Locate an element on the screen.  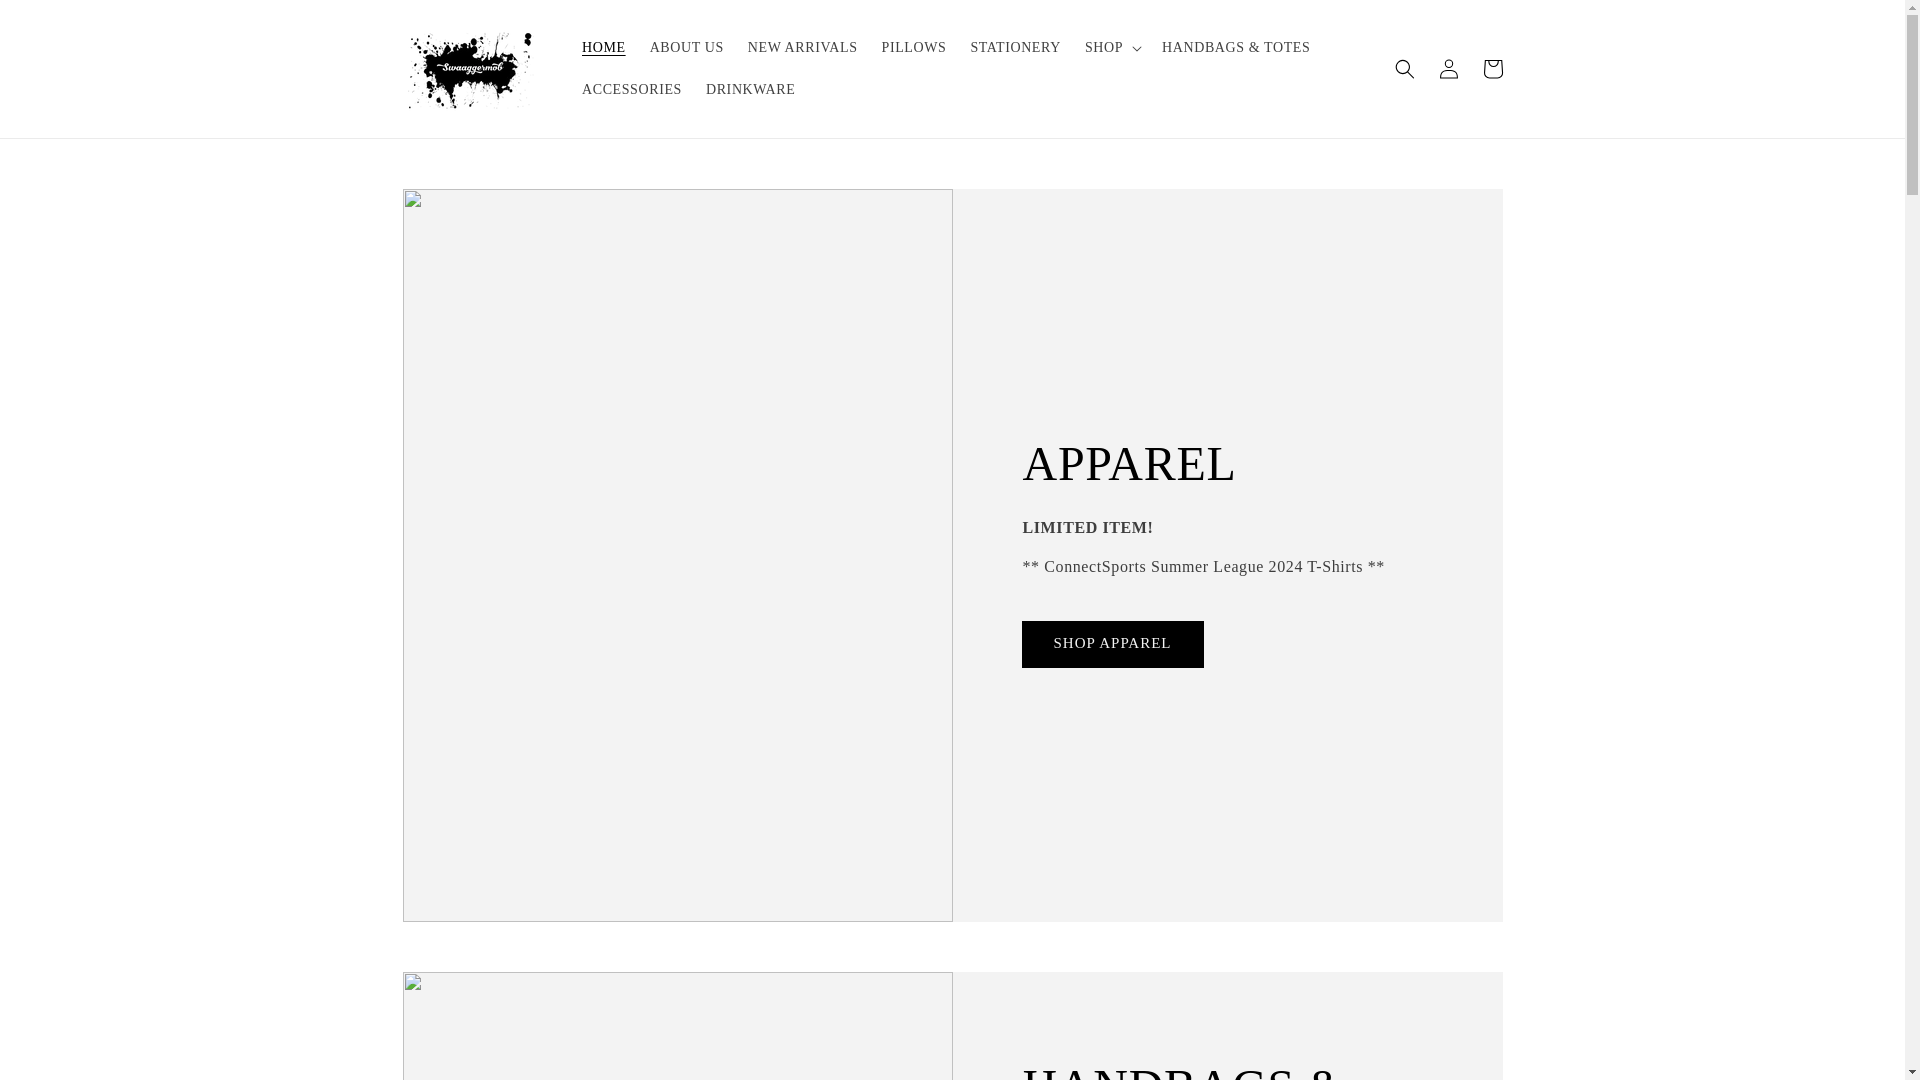
ACCESSORIES is located at coordinates (632, 90).